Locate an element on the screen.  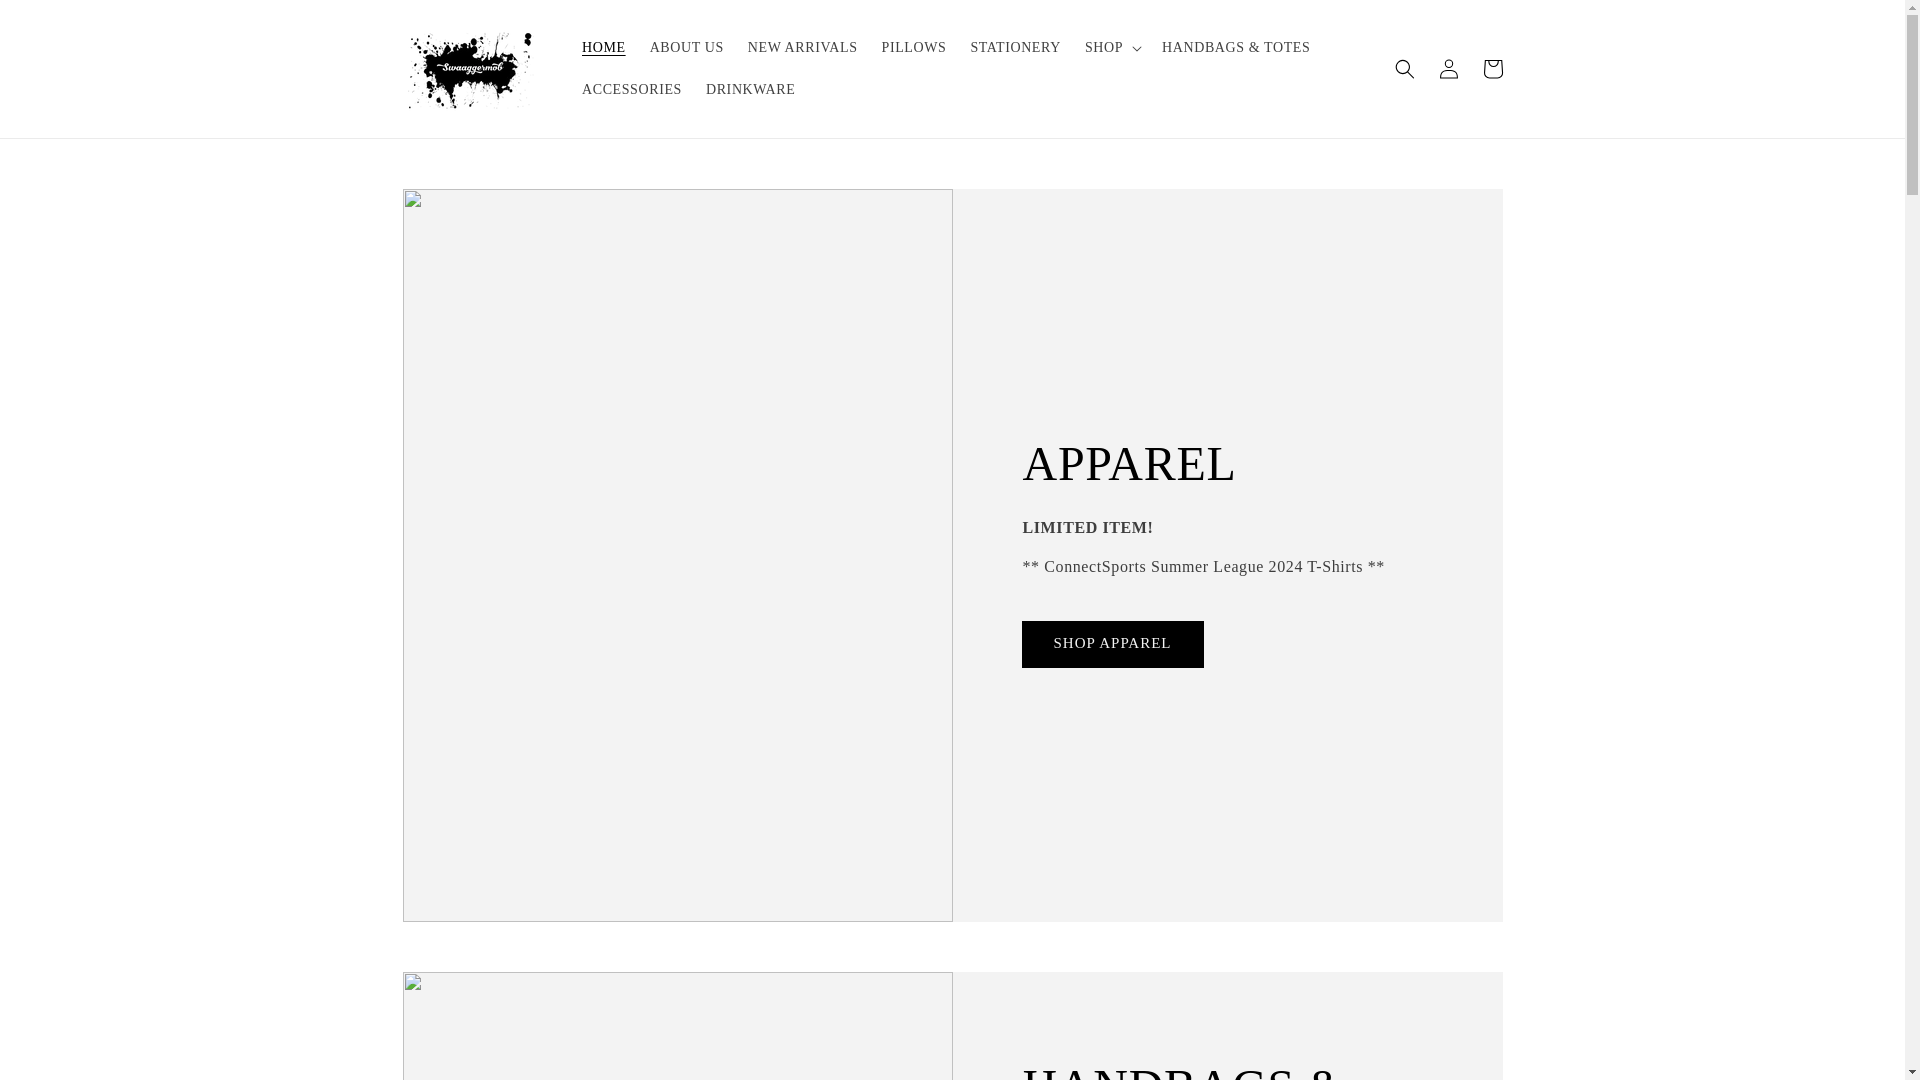
ACCESSORIES is located at coordinates (632, 90).